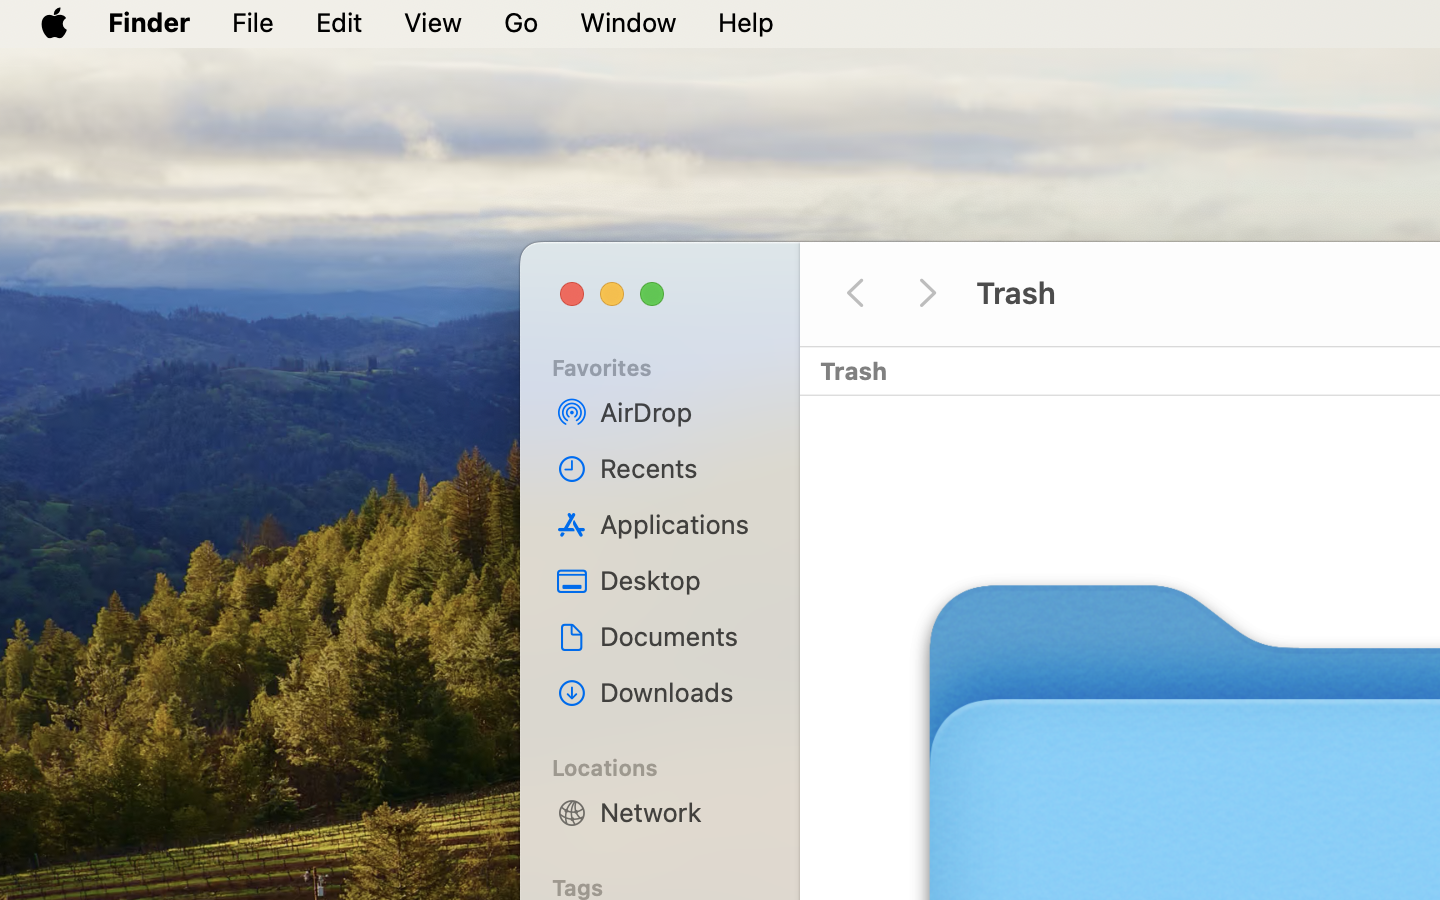 This screenshot has width=1440, height=900. I want to click on AirDrop, so click(681, 412).